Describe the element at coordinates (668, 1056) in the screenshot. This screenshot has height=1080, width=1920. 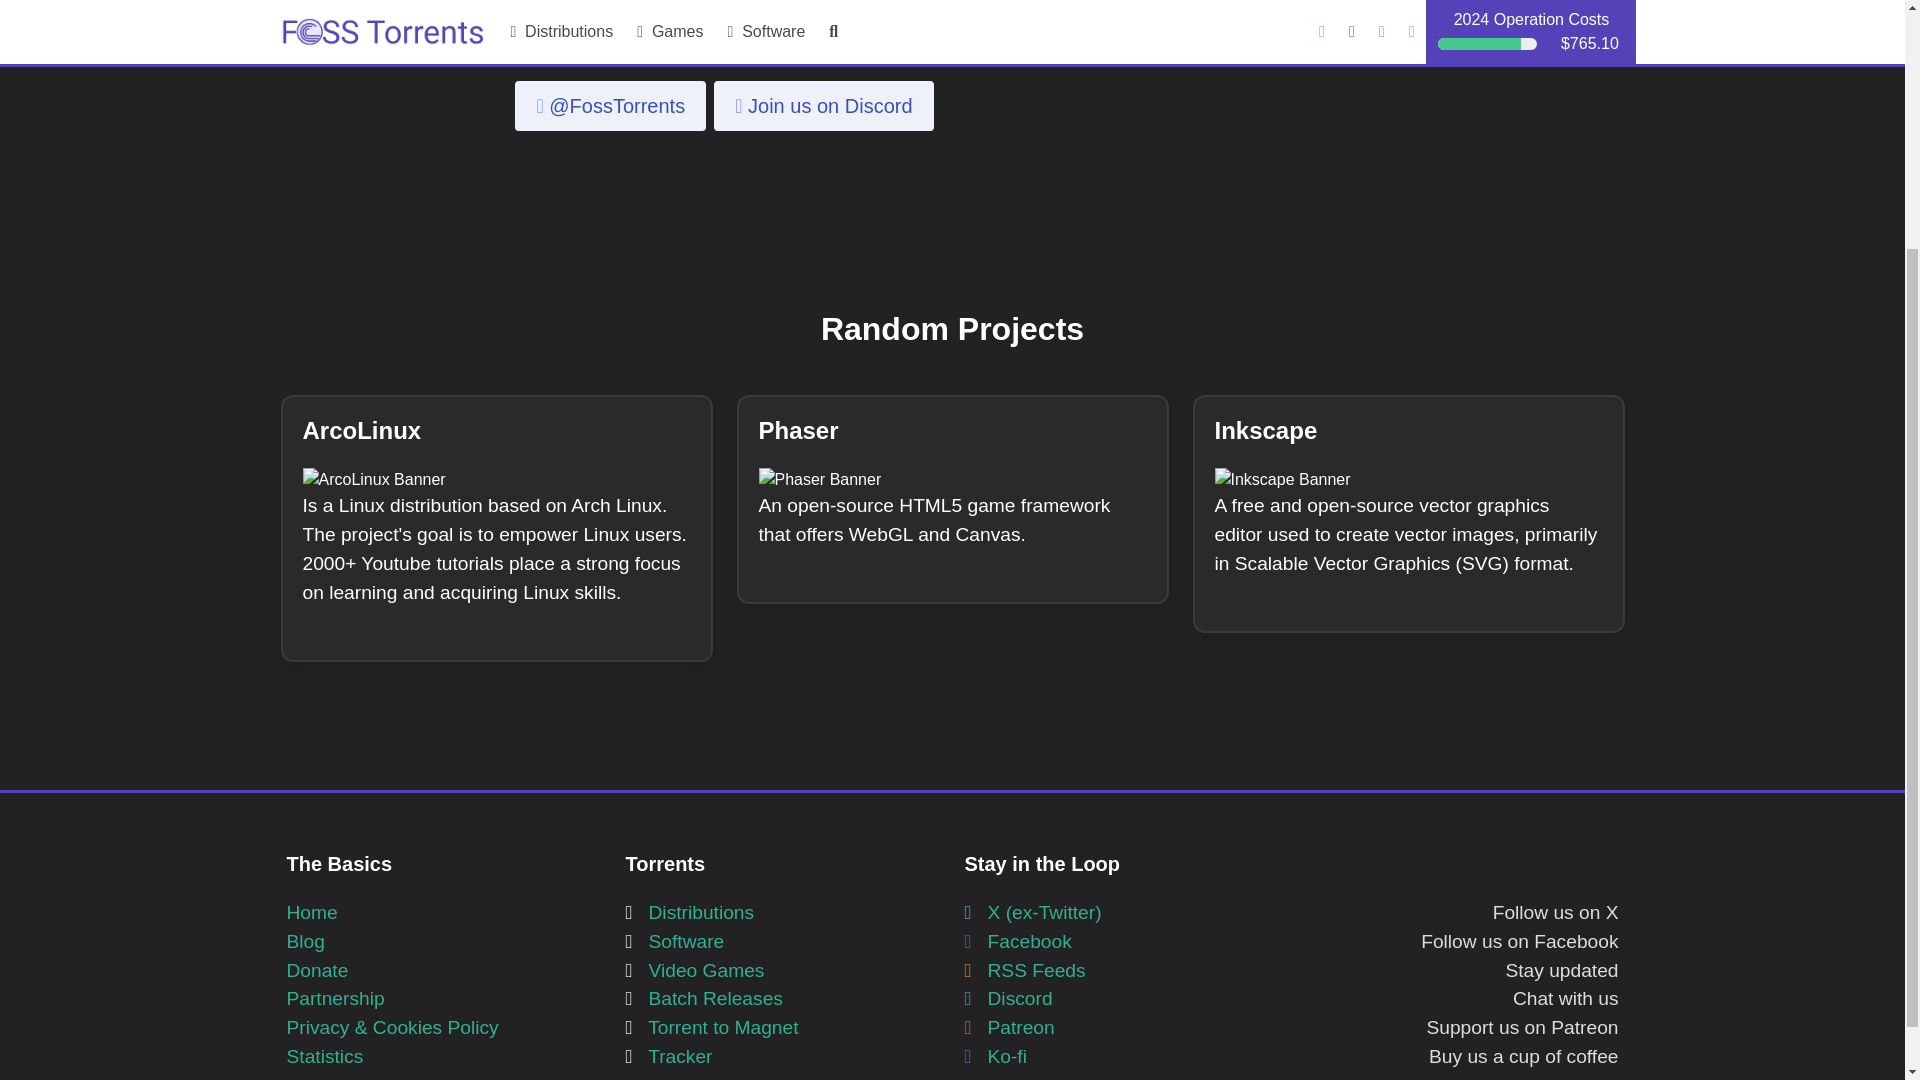
I see `  Tracker` at that location.